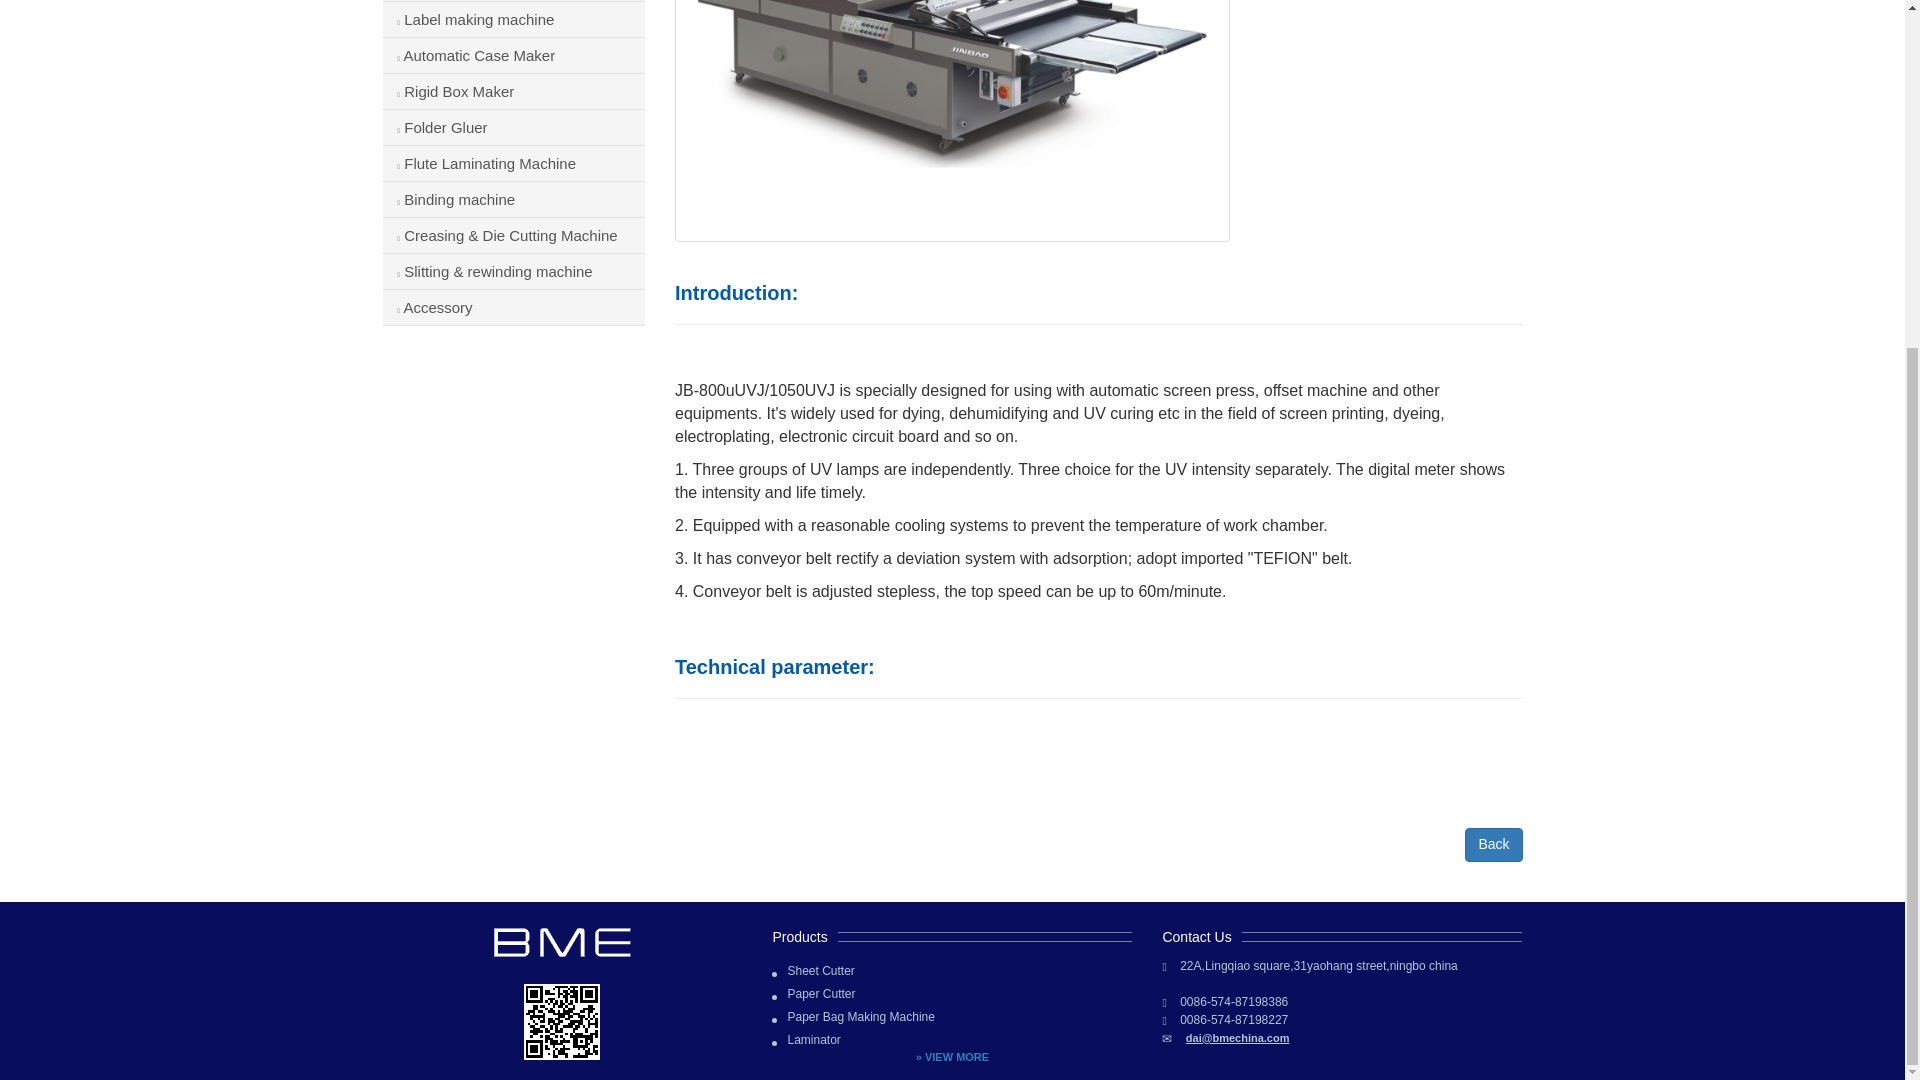  Describe the element at coordinates (812, 970) in the screenshot. I see `Sheet Cutter` at that location.